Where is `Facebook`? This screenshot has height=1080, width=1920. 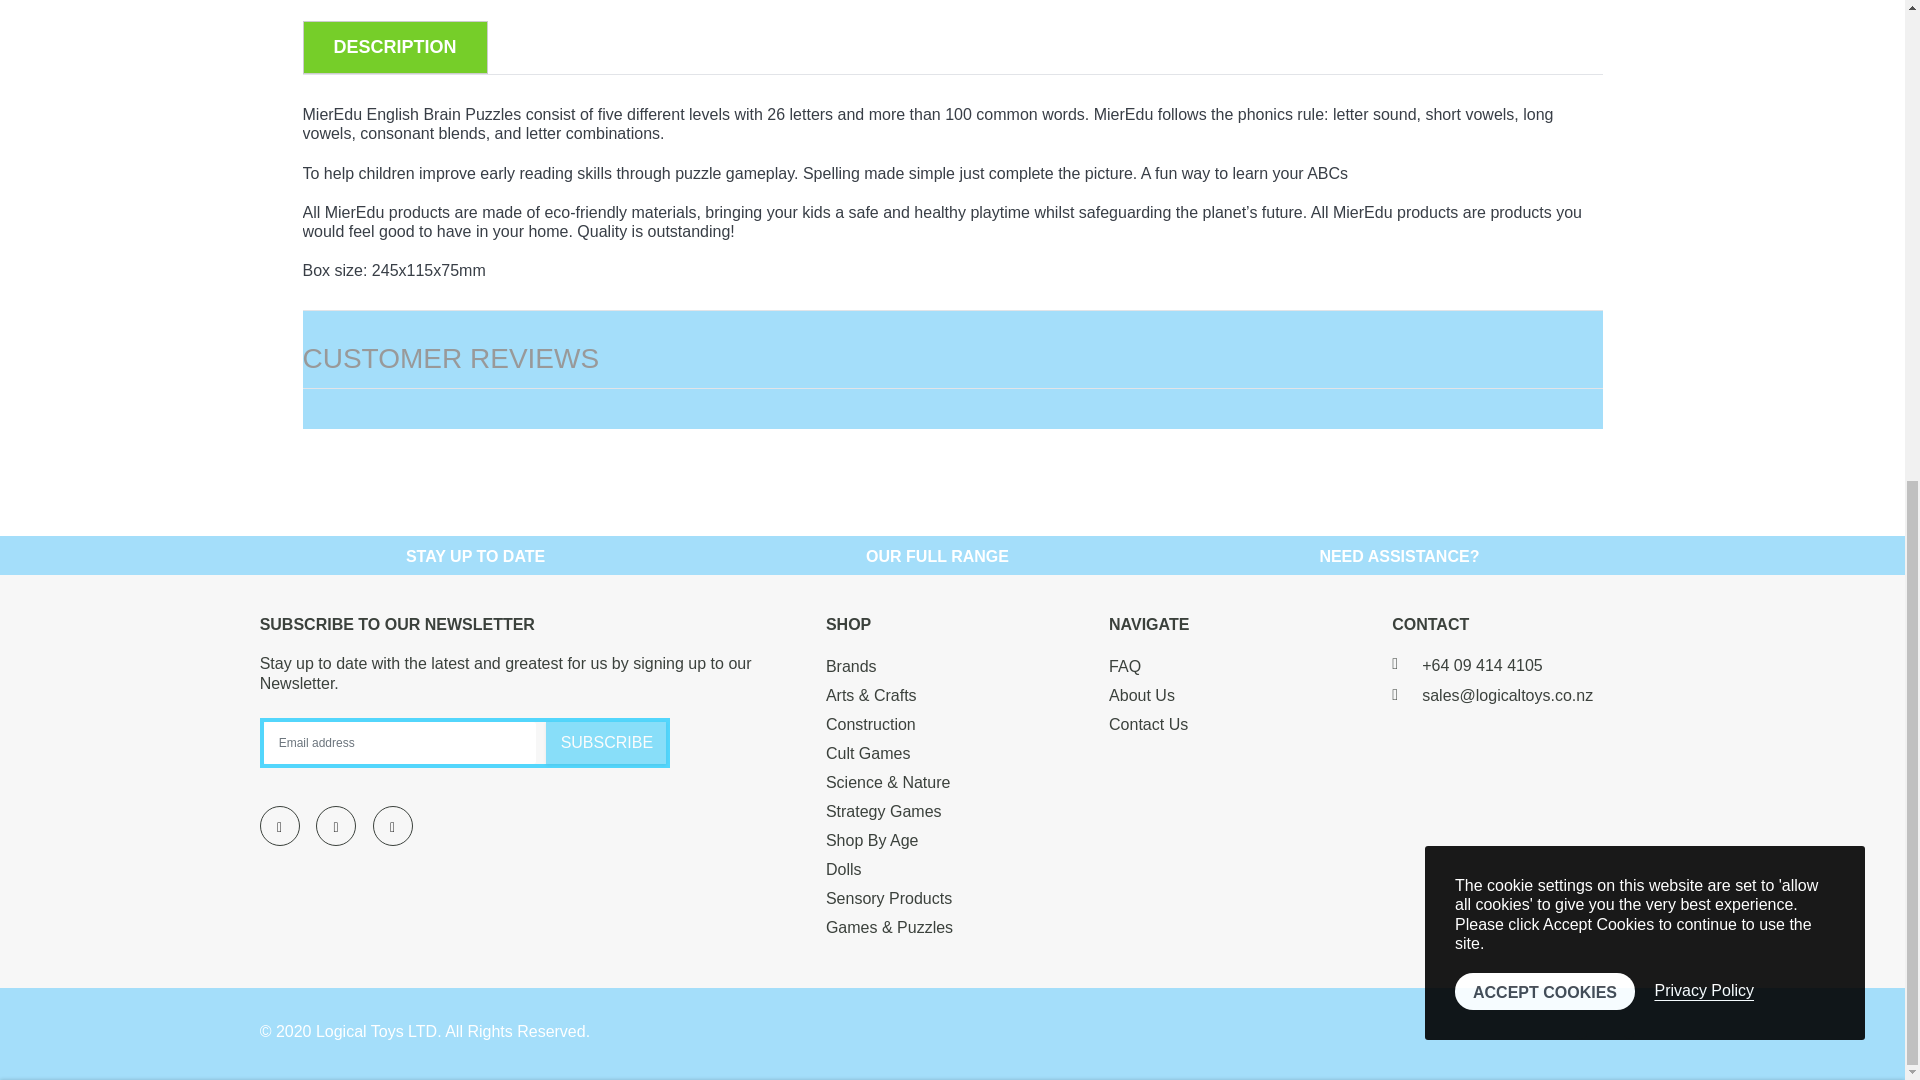
Facebook is located at coordinates (279, 825).